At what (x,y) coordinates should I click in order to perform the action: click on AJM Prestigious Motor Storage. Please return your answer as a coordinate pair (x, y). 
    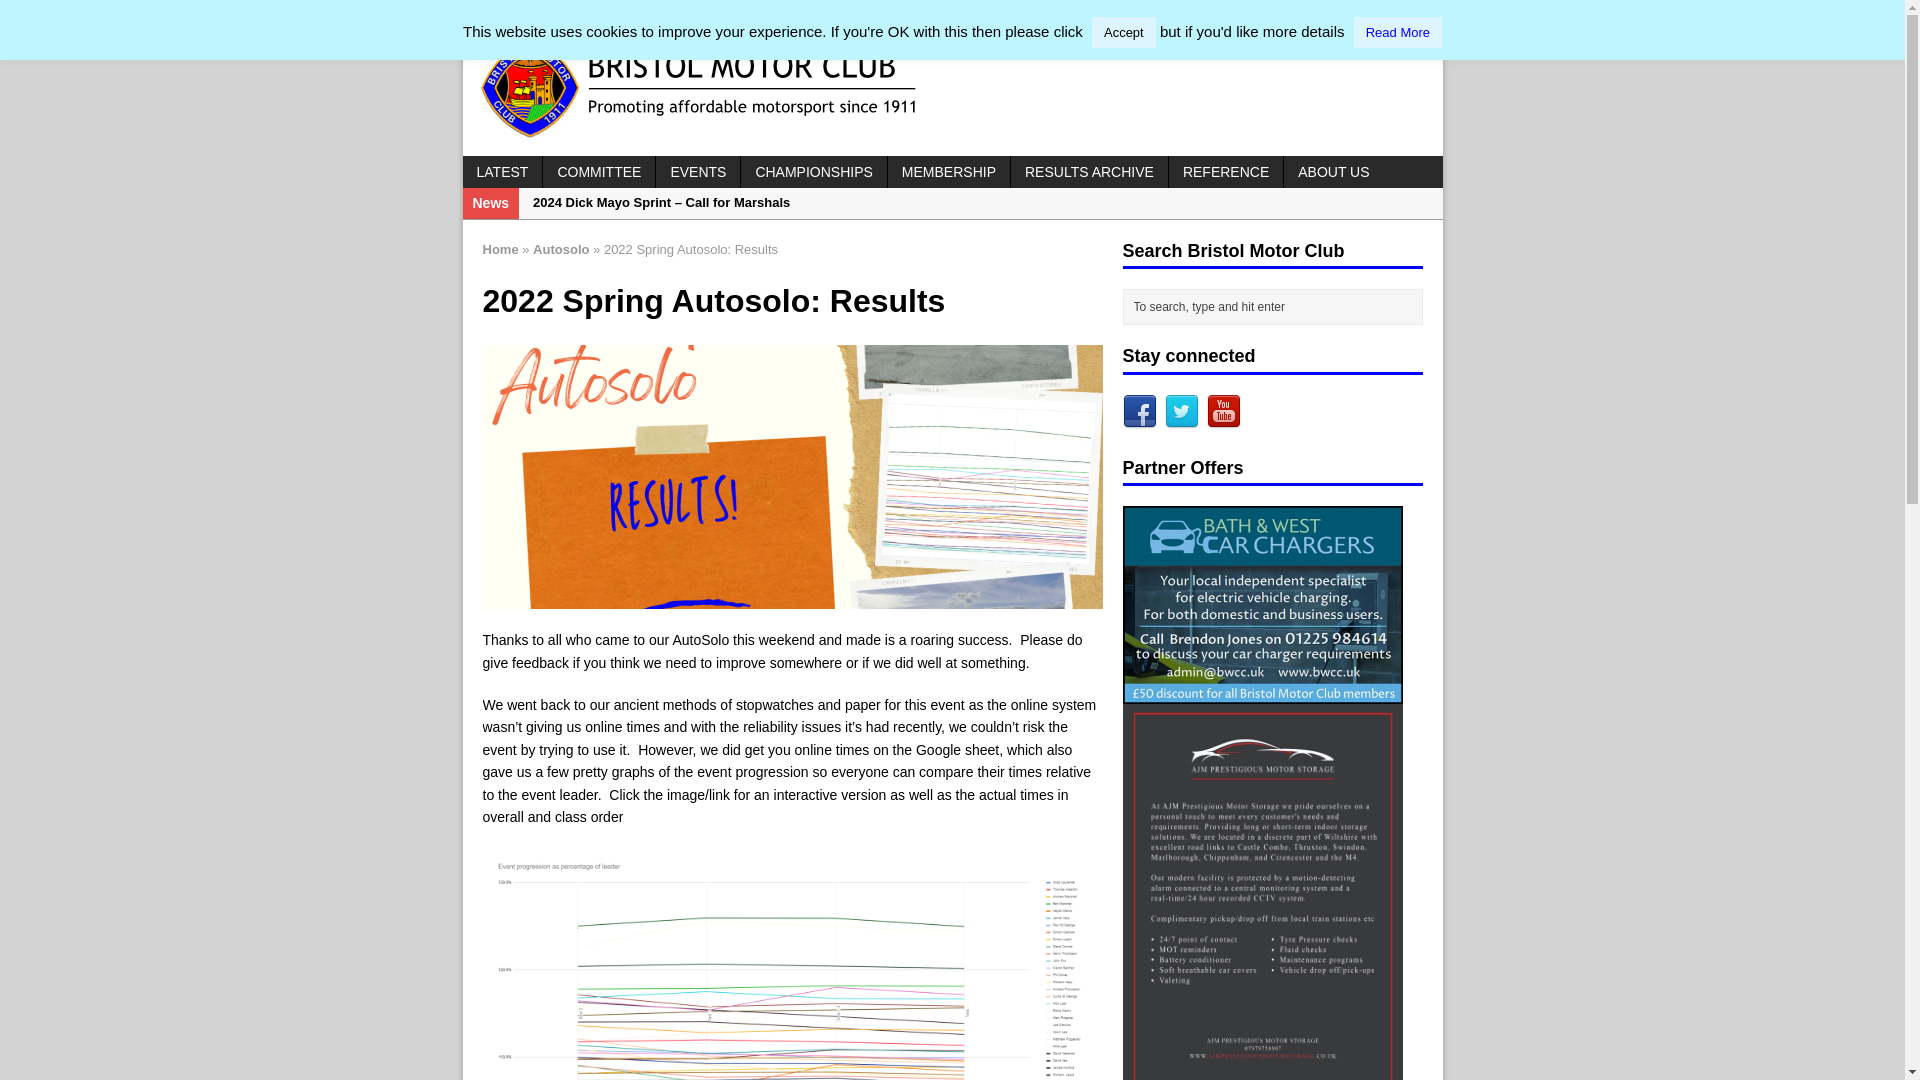
    Looking at the image, I should click on (1261, 1078).